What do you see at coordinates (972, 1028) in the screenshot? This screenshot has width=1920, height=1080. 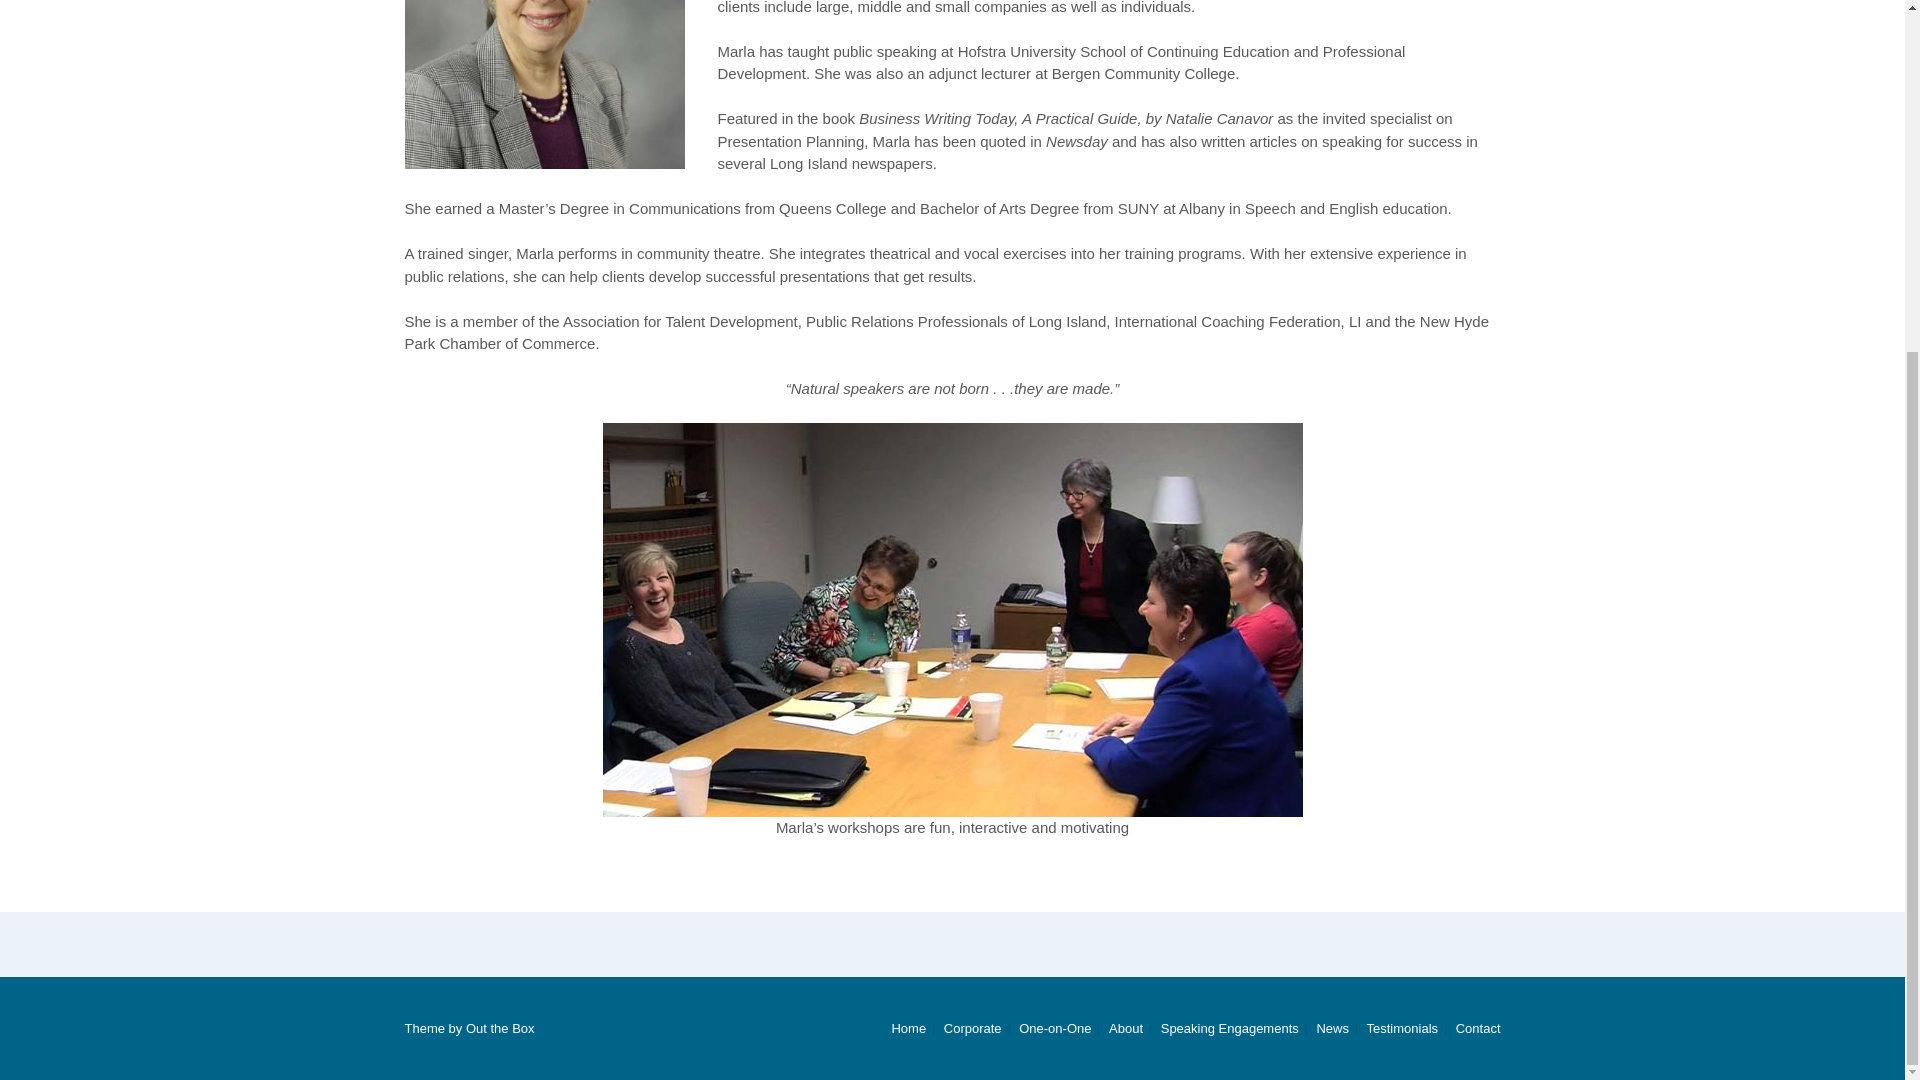 I see `Corporate` at bounding box center [972, 1028].